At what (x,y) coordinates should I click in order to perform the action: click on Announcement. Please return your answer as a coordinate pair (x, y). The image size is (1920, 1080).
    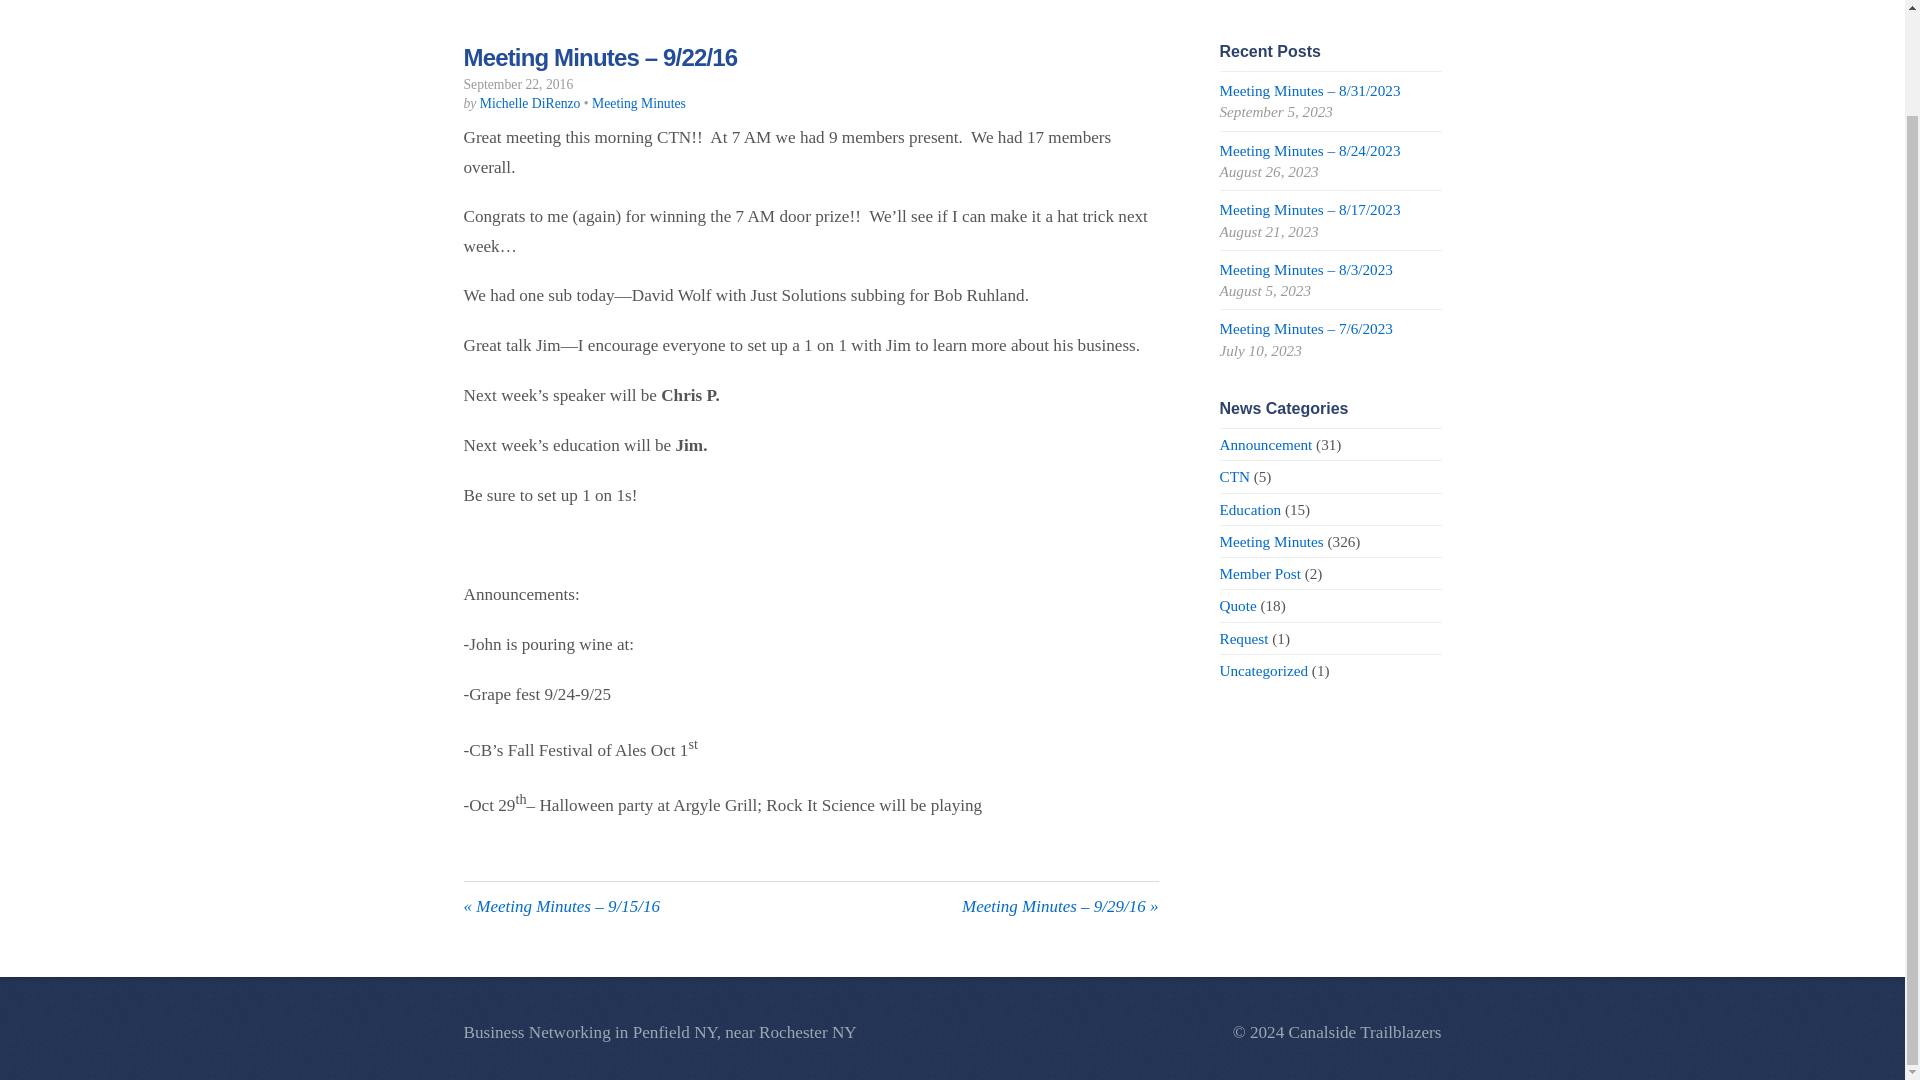
    Looking at the image, I should click on (1266, 444).